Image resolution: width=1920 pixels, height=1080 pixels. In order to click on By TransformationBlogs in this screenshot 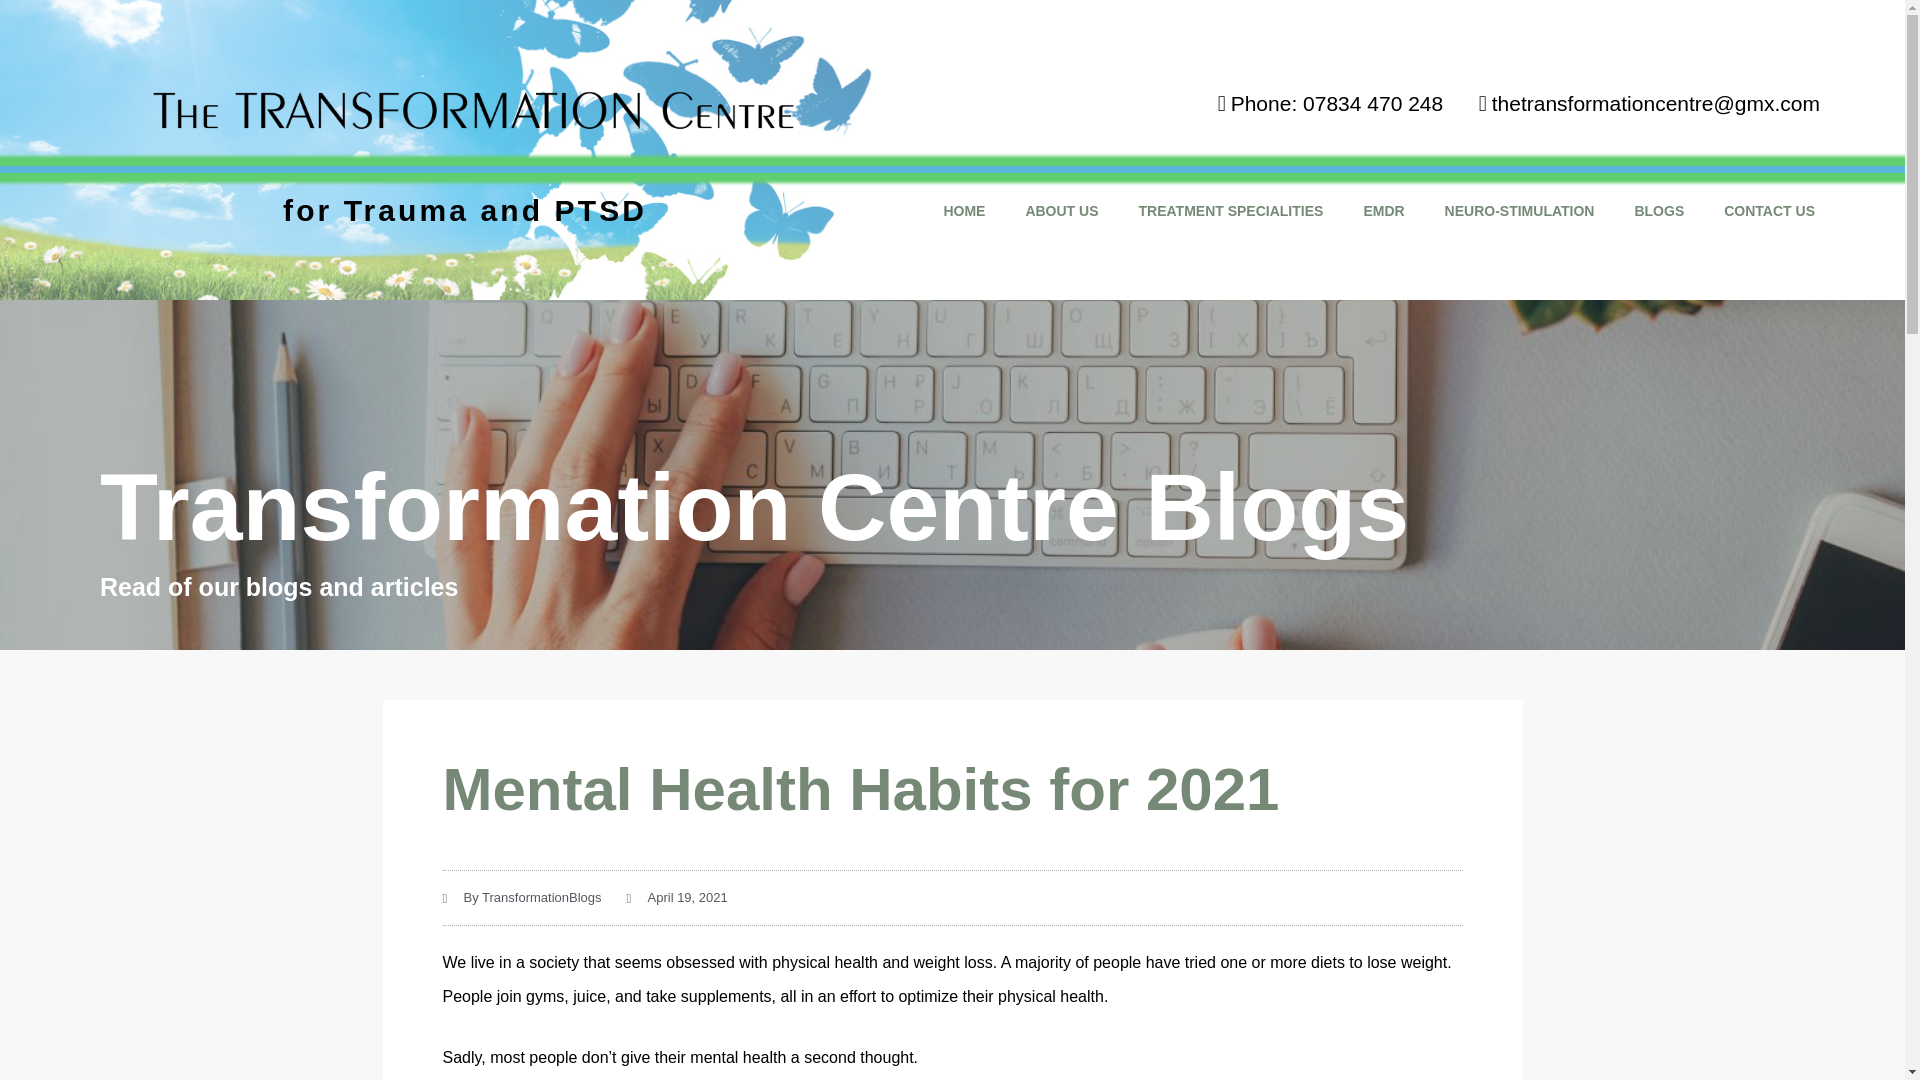, I will do `click(520, 898)`.